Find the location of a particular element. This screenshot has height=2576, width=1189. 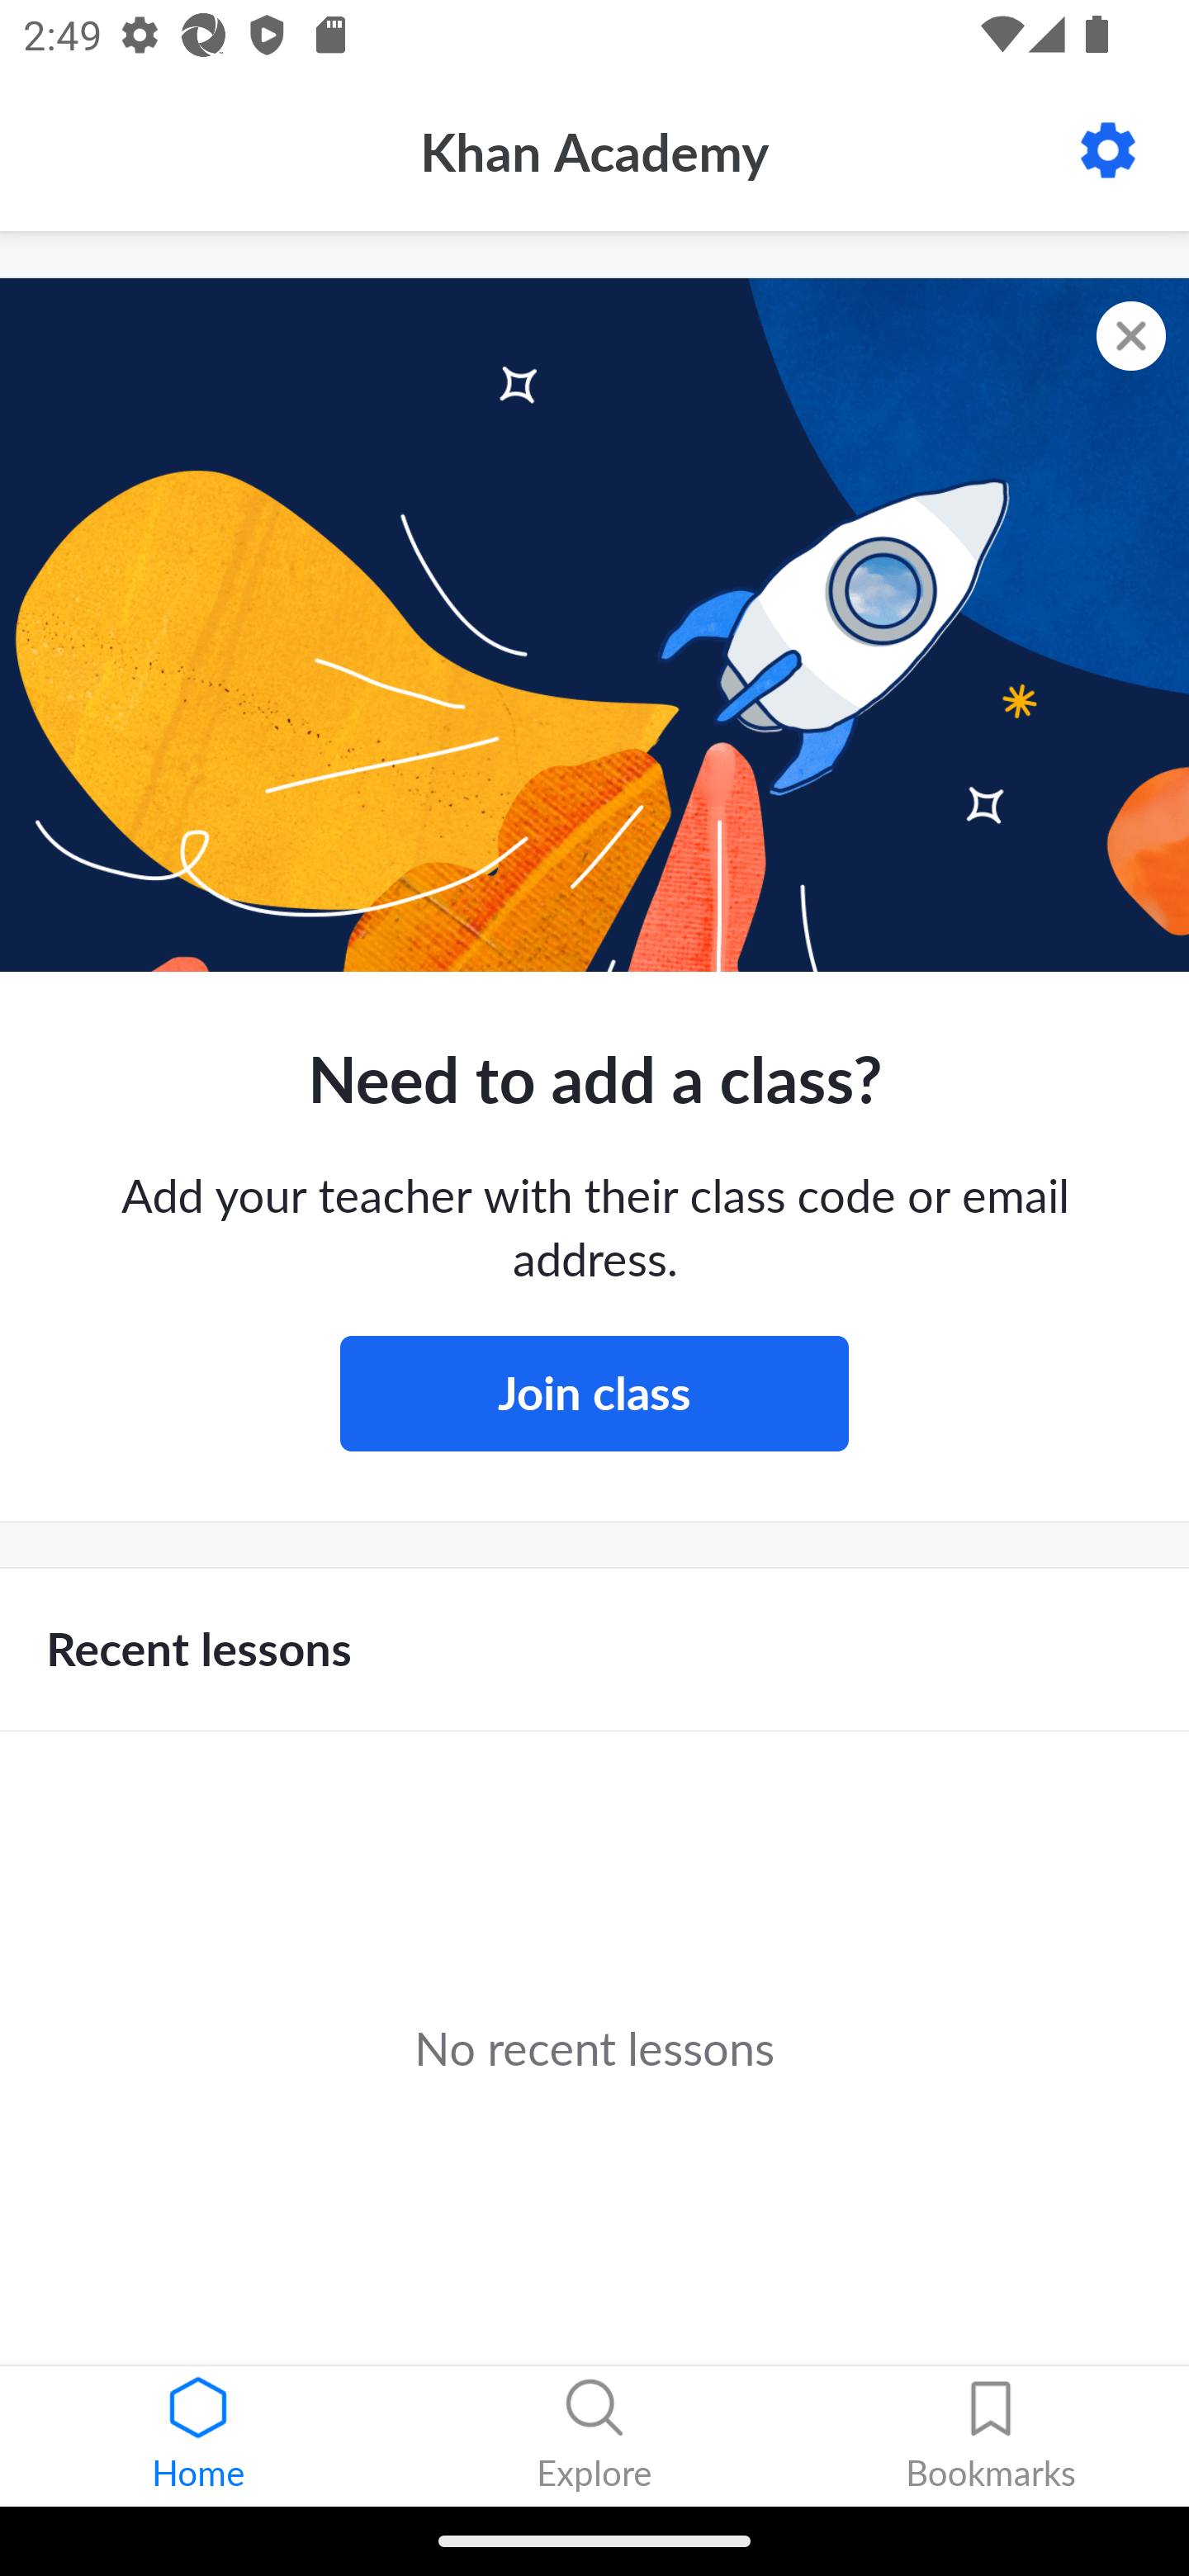

Join class is located at coordinates (594, 1394).